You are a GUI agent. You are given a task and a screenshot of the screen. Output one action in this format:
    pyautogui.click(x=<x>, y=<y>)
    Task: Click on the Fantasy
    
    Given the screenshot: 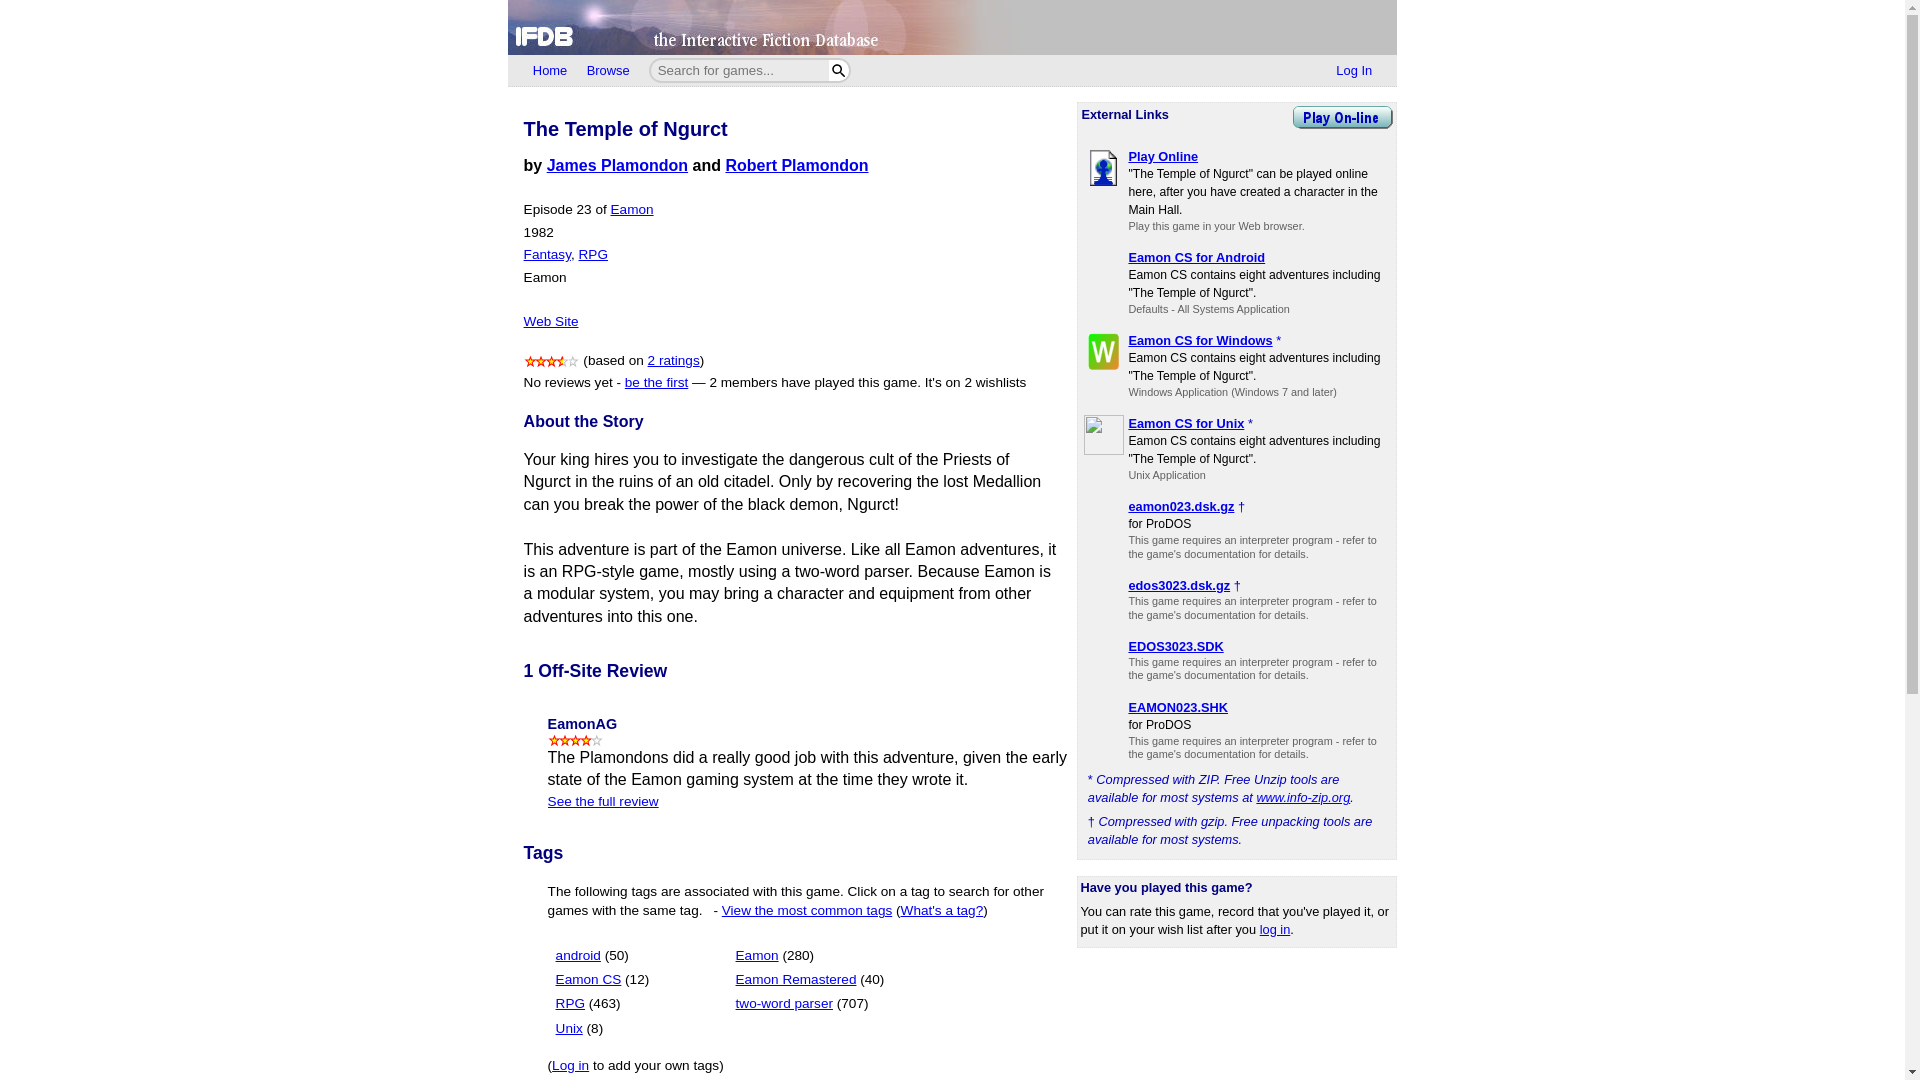 What is the action you would take?
    pyautogui.click(x=547, y=254)
    